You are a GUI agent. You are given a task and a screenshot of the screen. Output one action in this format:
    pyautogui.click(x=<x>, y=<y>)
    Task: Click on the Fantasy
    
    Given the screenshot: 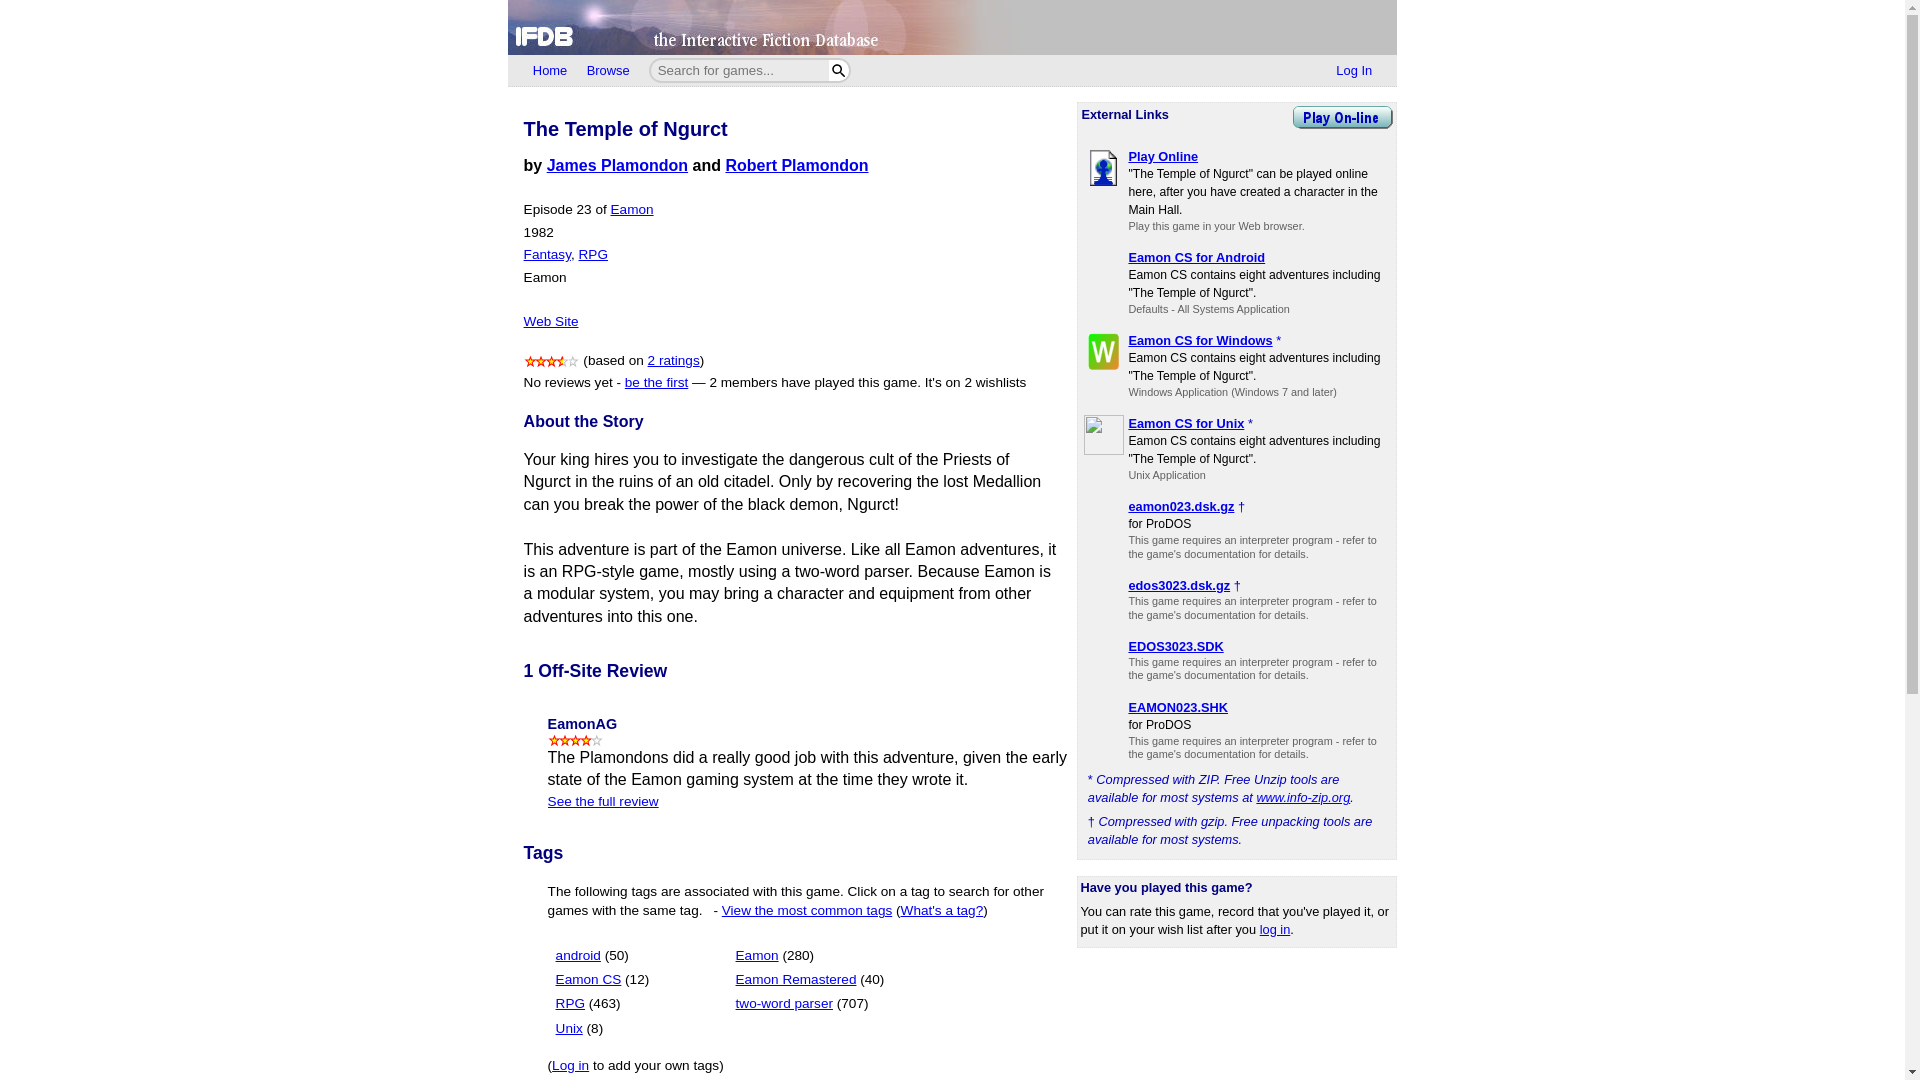 What is the action you would take?
    pyautogui.click(x=547, y=254)
    